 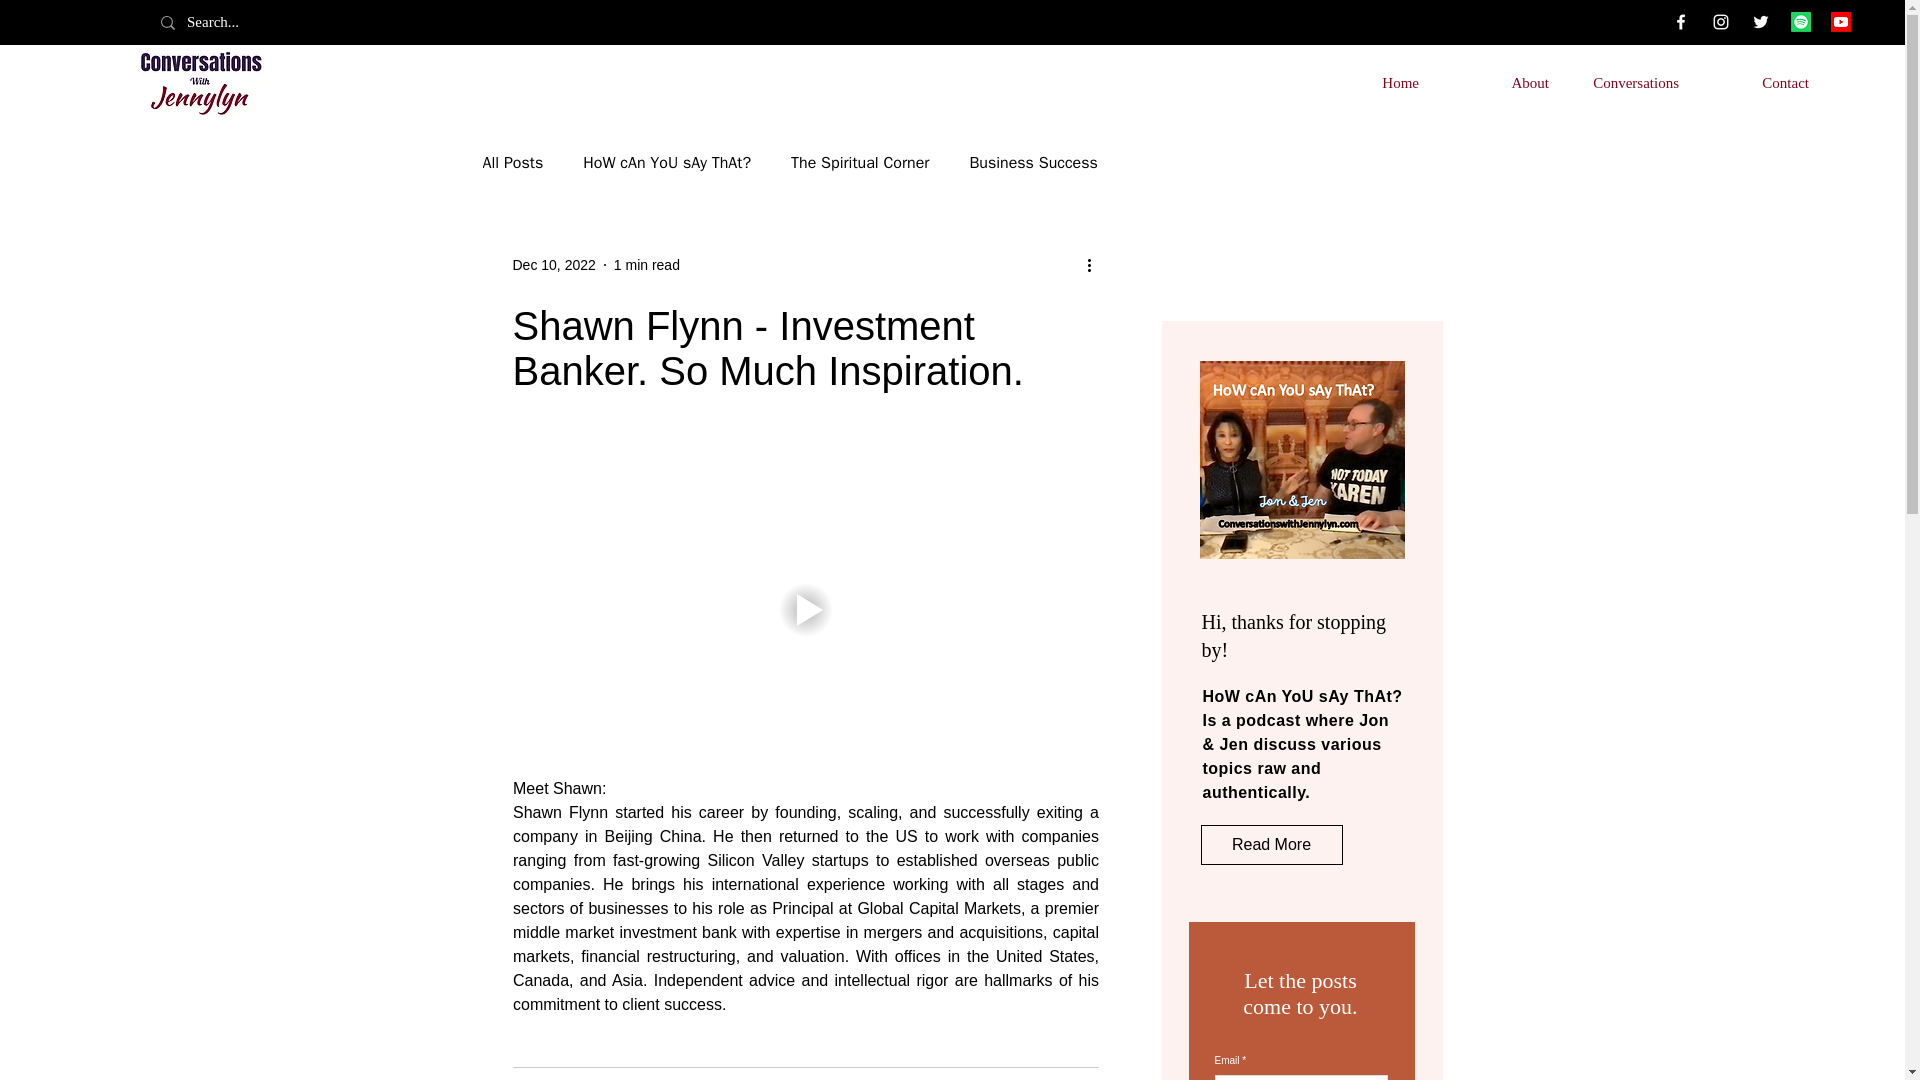 I want to click on About, so click(x=1499, y=82).